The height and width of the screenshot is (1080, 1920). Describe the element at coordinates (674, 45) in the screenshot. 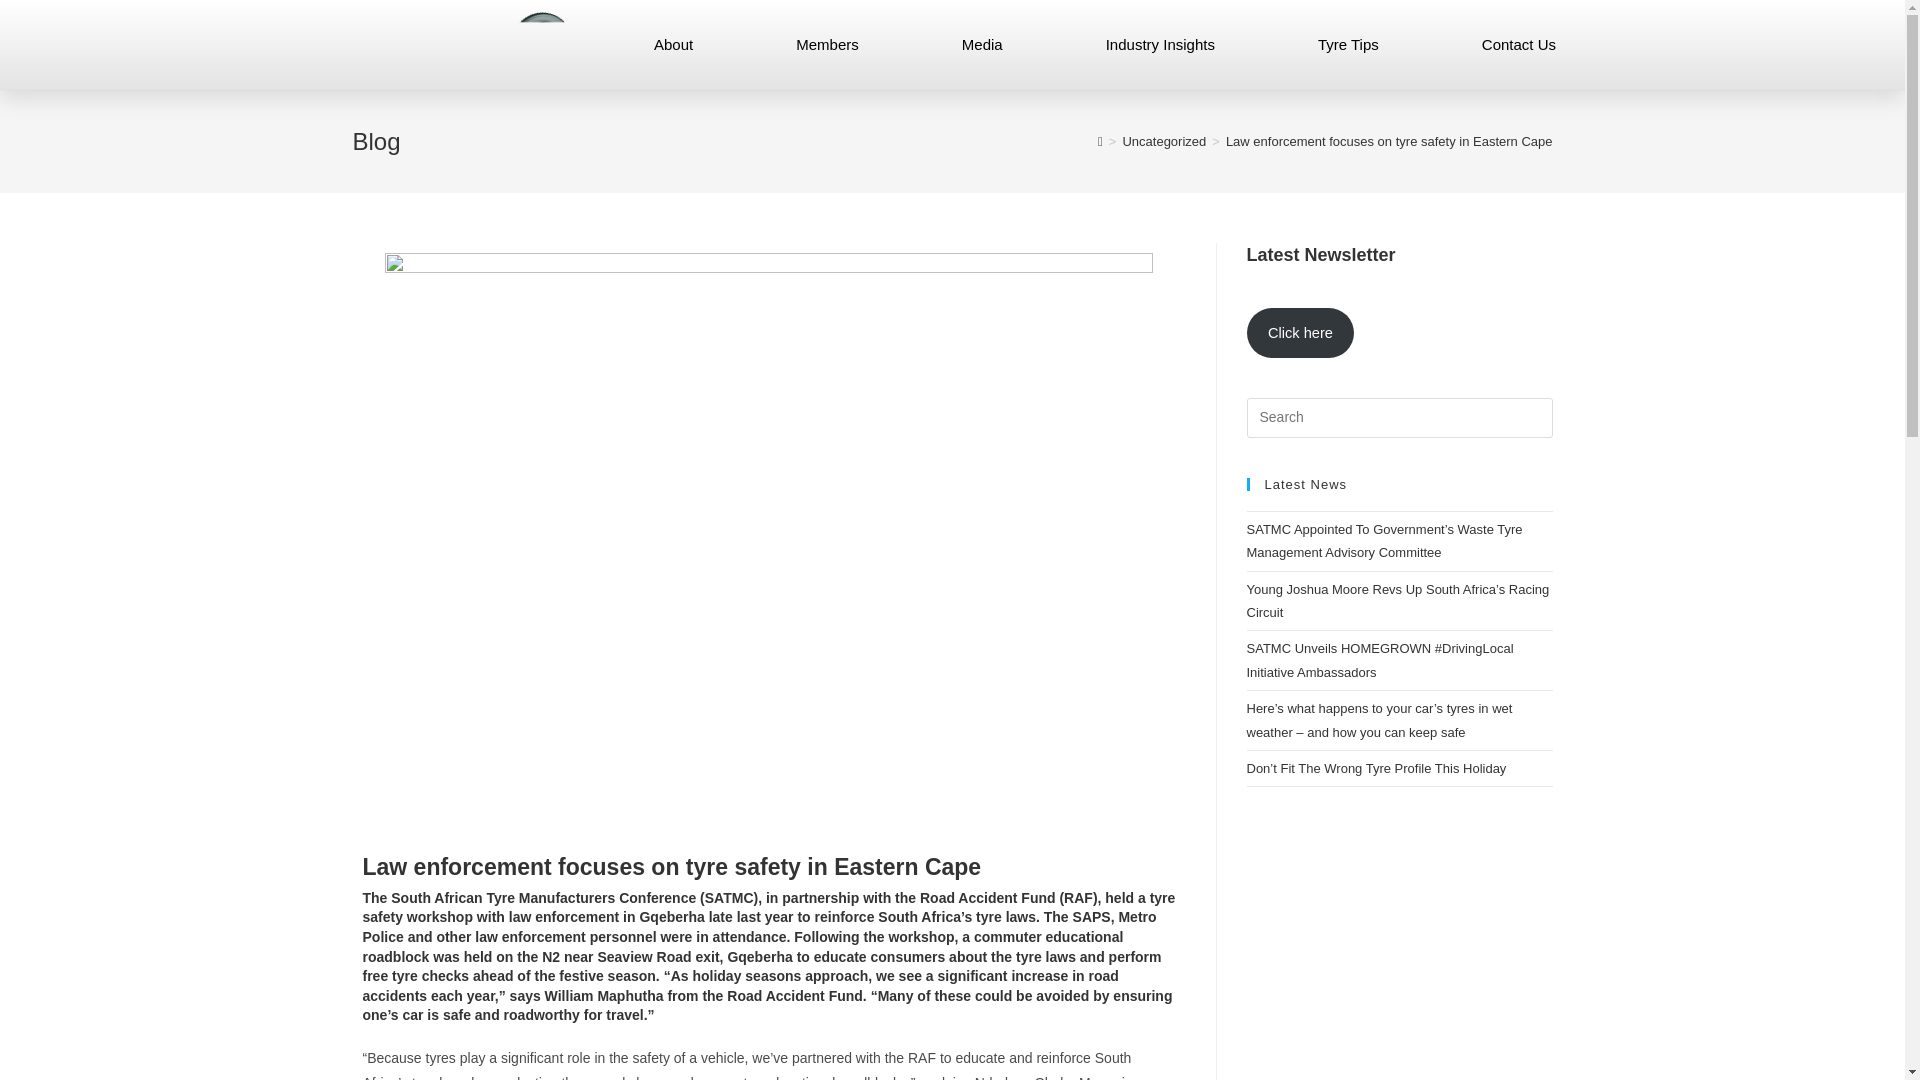

I see `About` at that location.